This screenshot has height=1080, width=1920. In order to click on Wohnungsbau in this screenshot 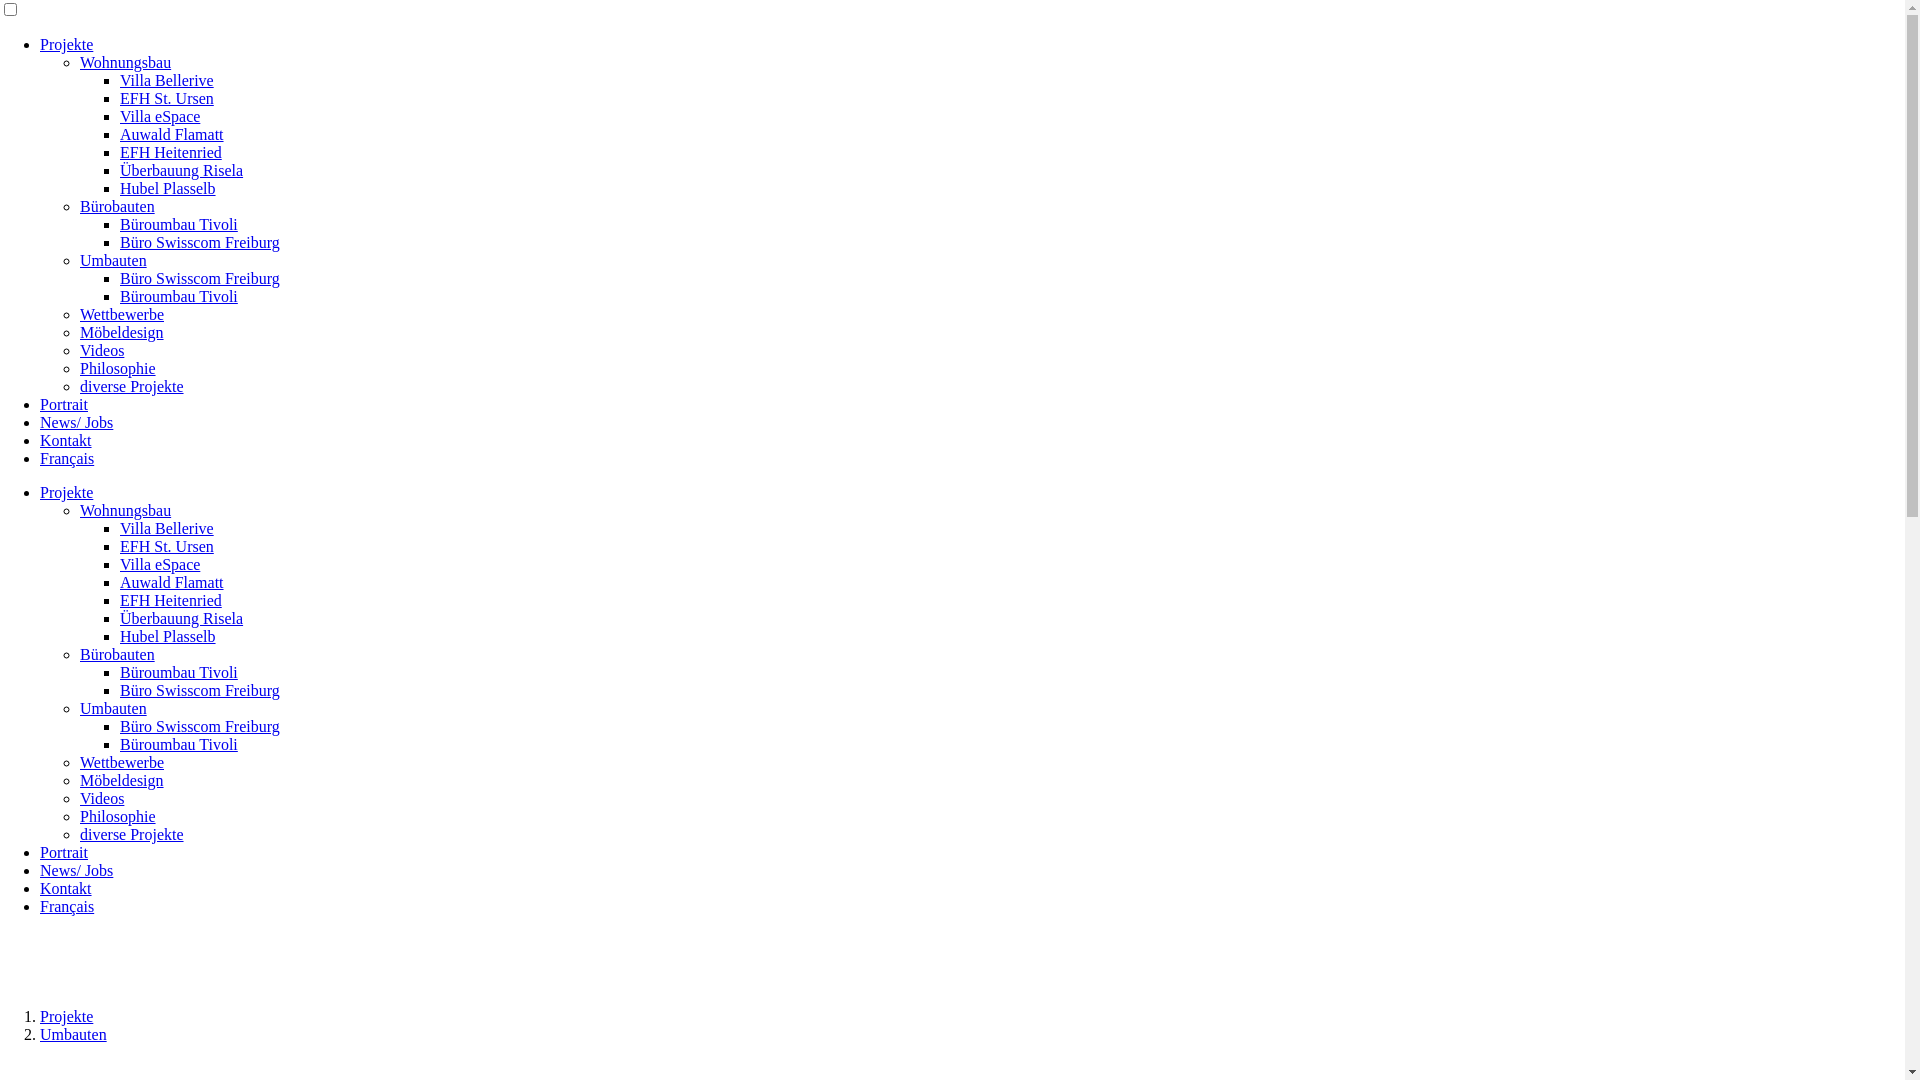, I will do `click(126, 62)`.